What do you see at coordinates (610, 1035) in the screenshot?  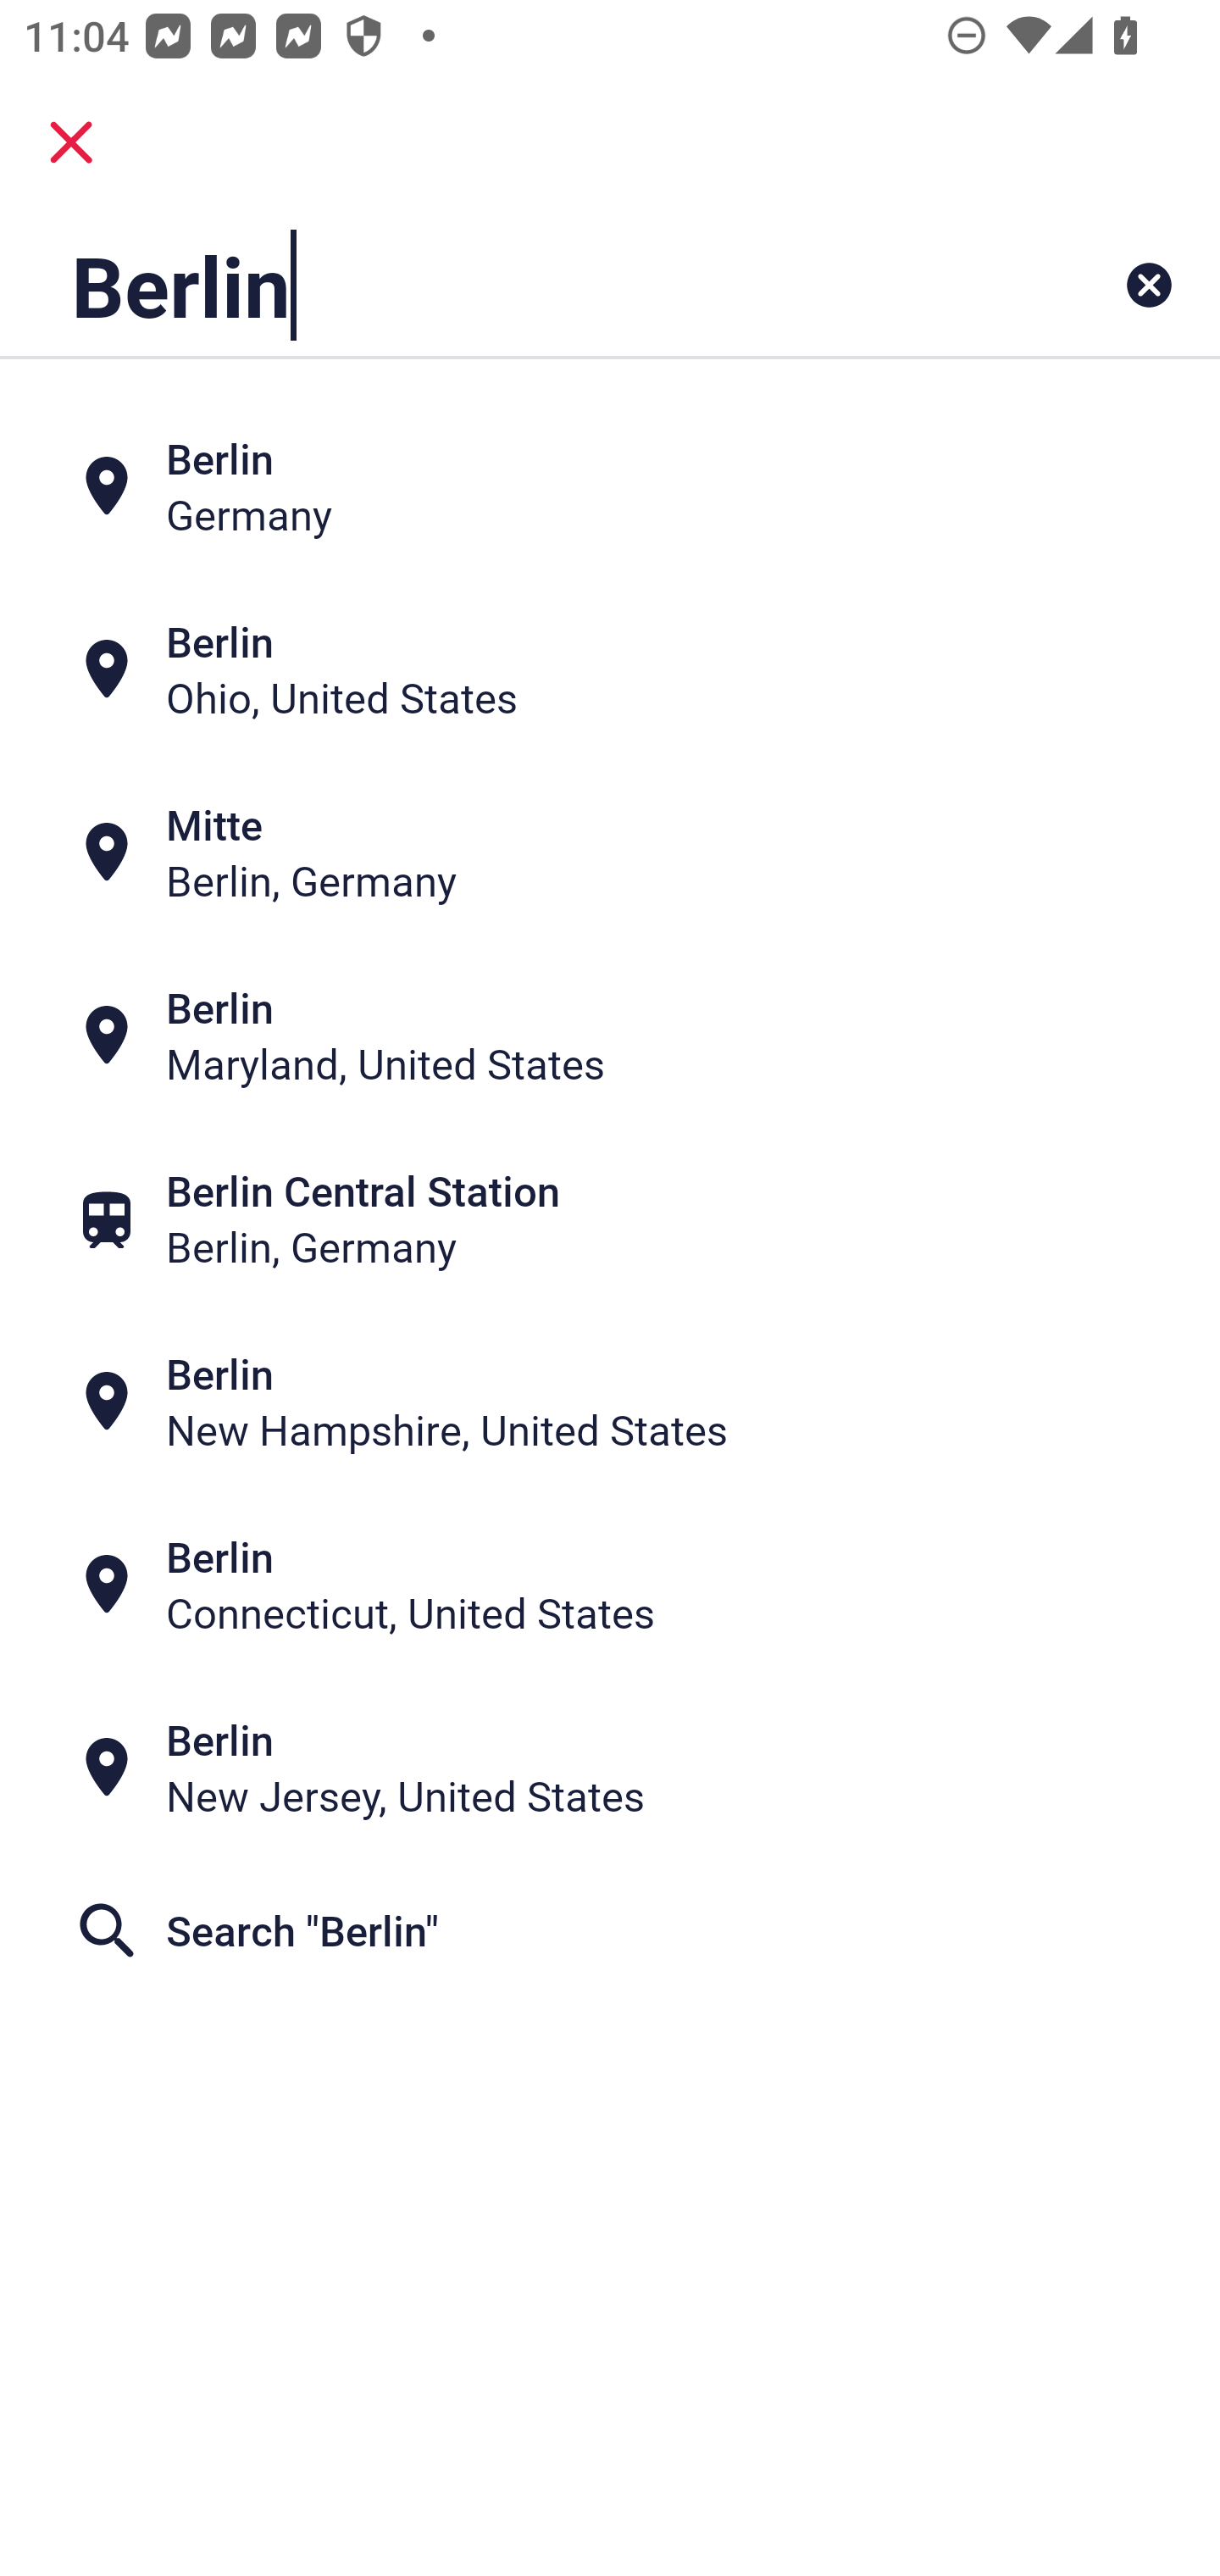 I see `Berlin Maryland, United States` at bounding box center [610, 1035].